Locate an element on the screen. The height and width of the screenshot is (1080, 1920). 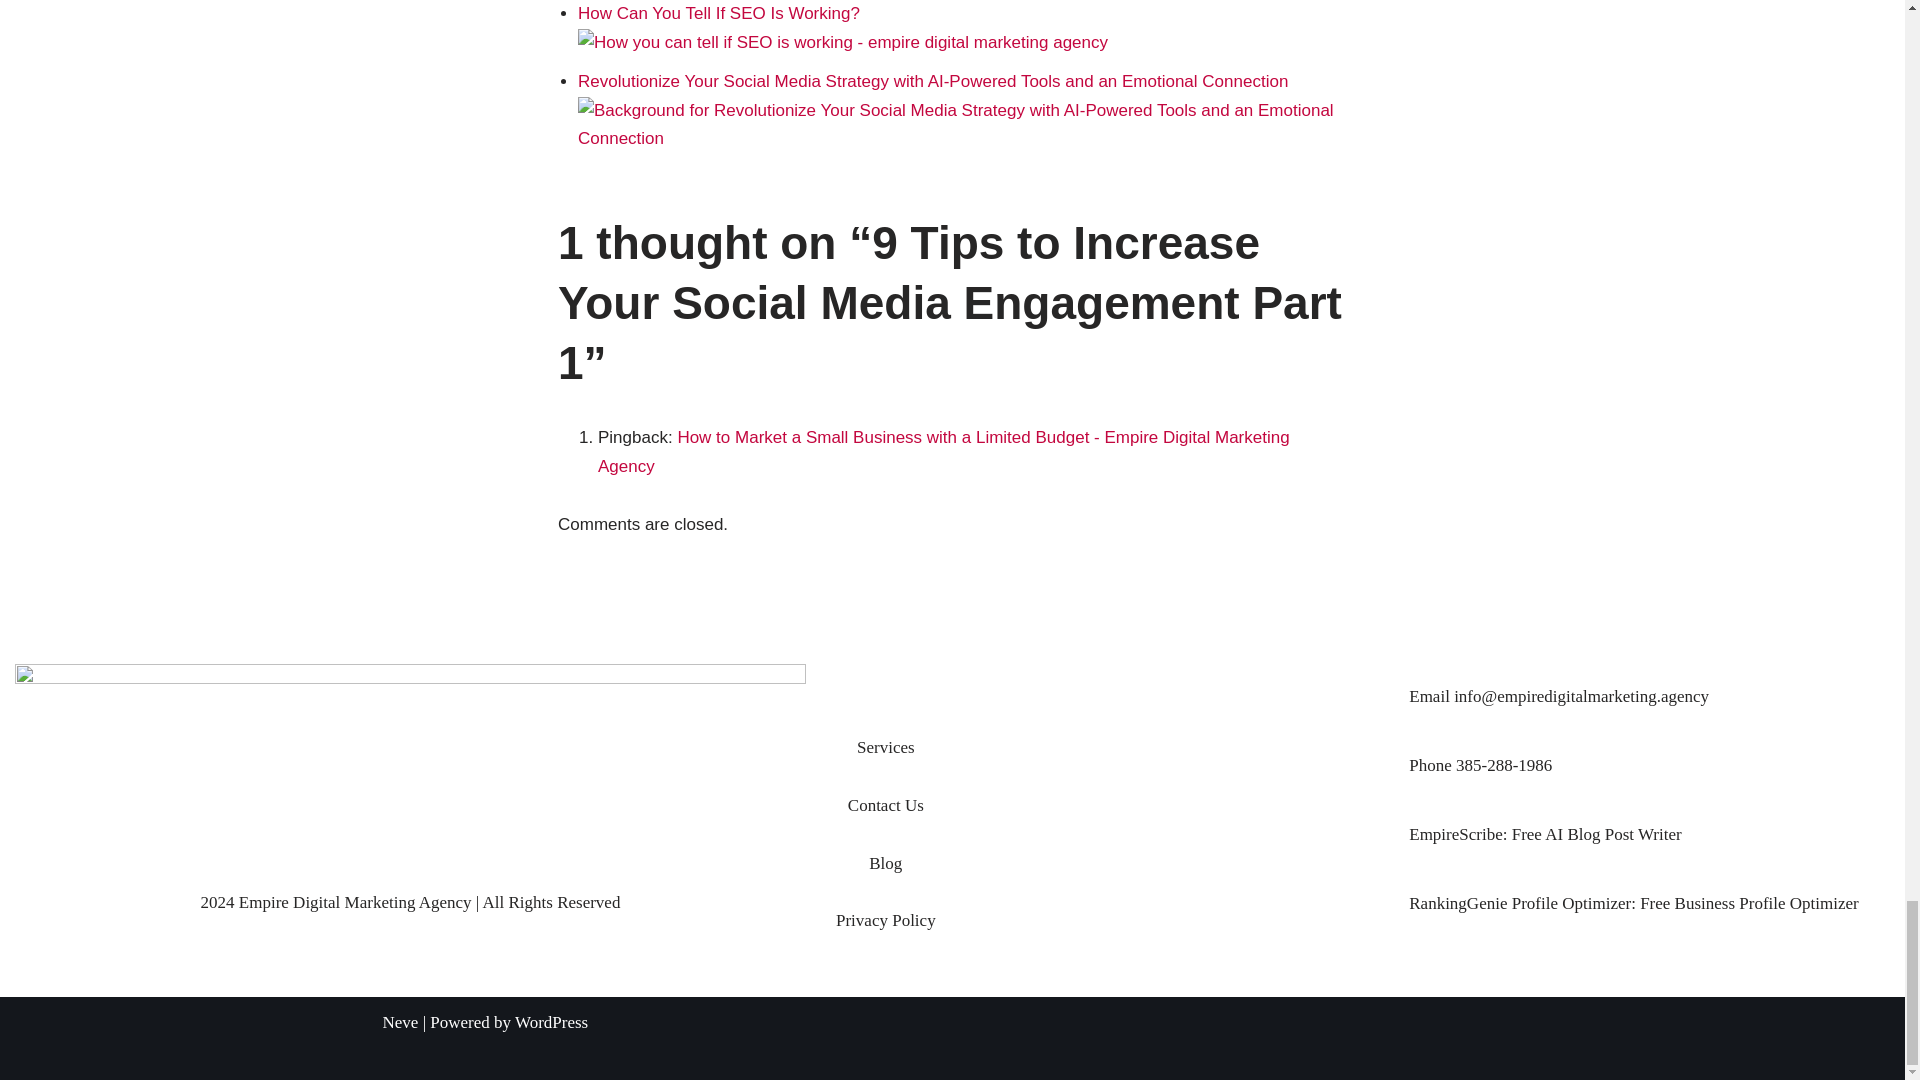
Contact Us is located at coordinates (886, 805).